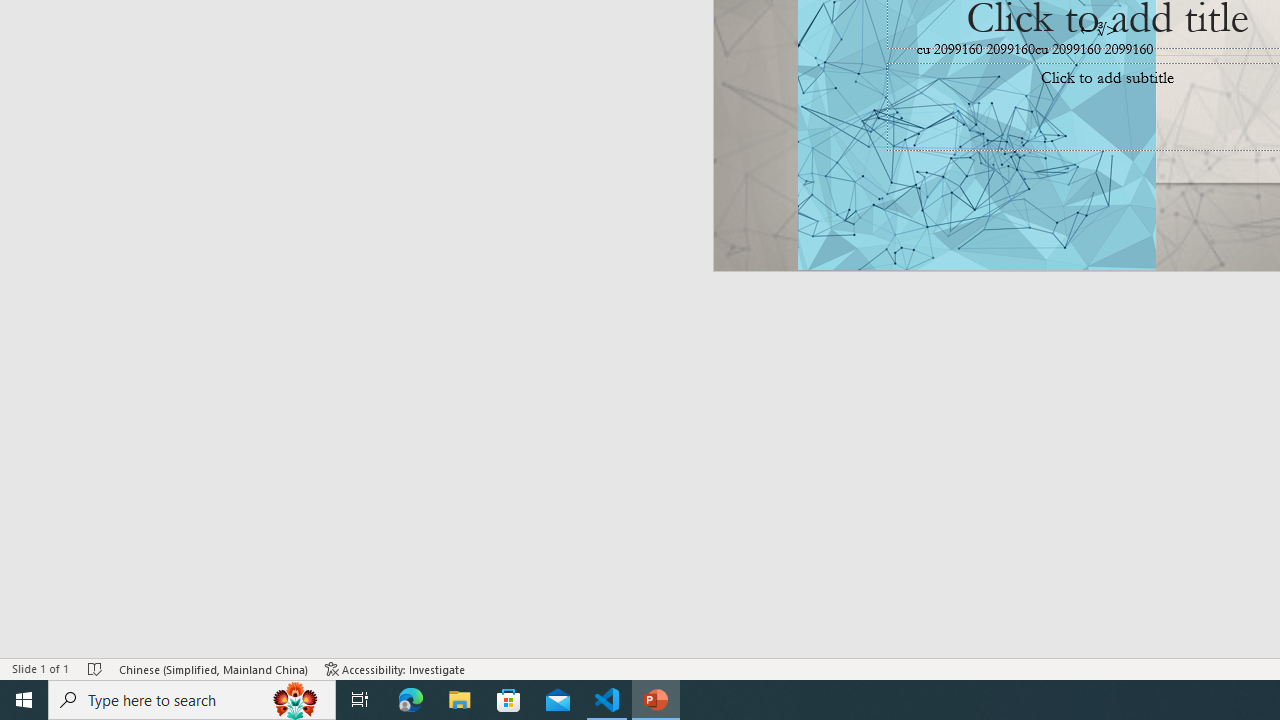 The height and width of the screenshot is (720, 1280). I want to click on Manage, so click(136, 532).